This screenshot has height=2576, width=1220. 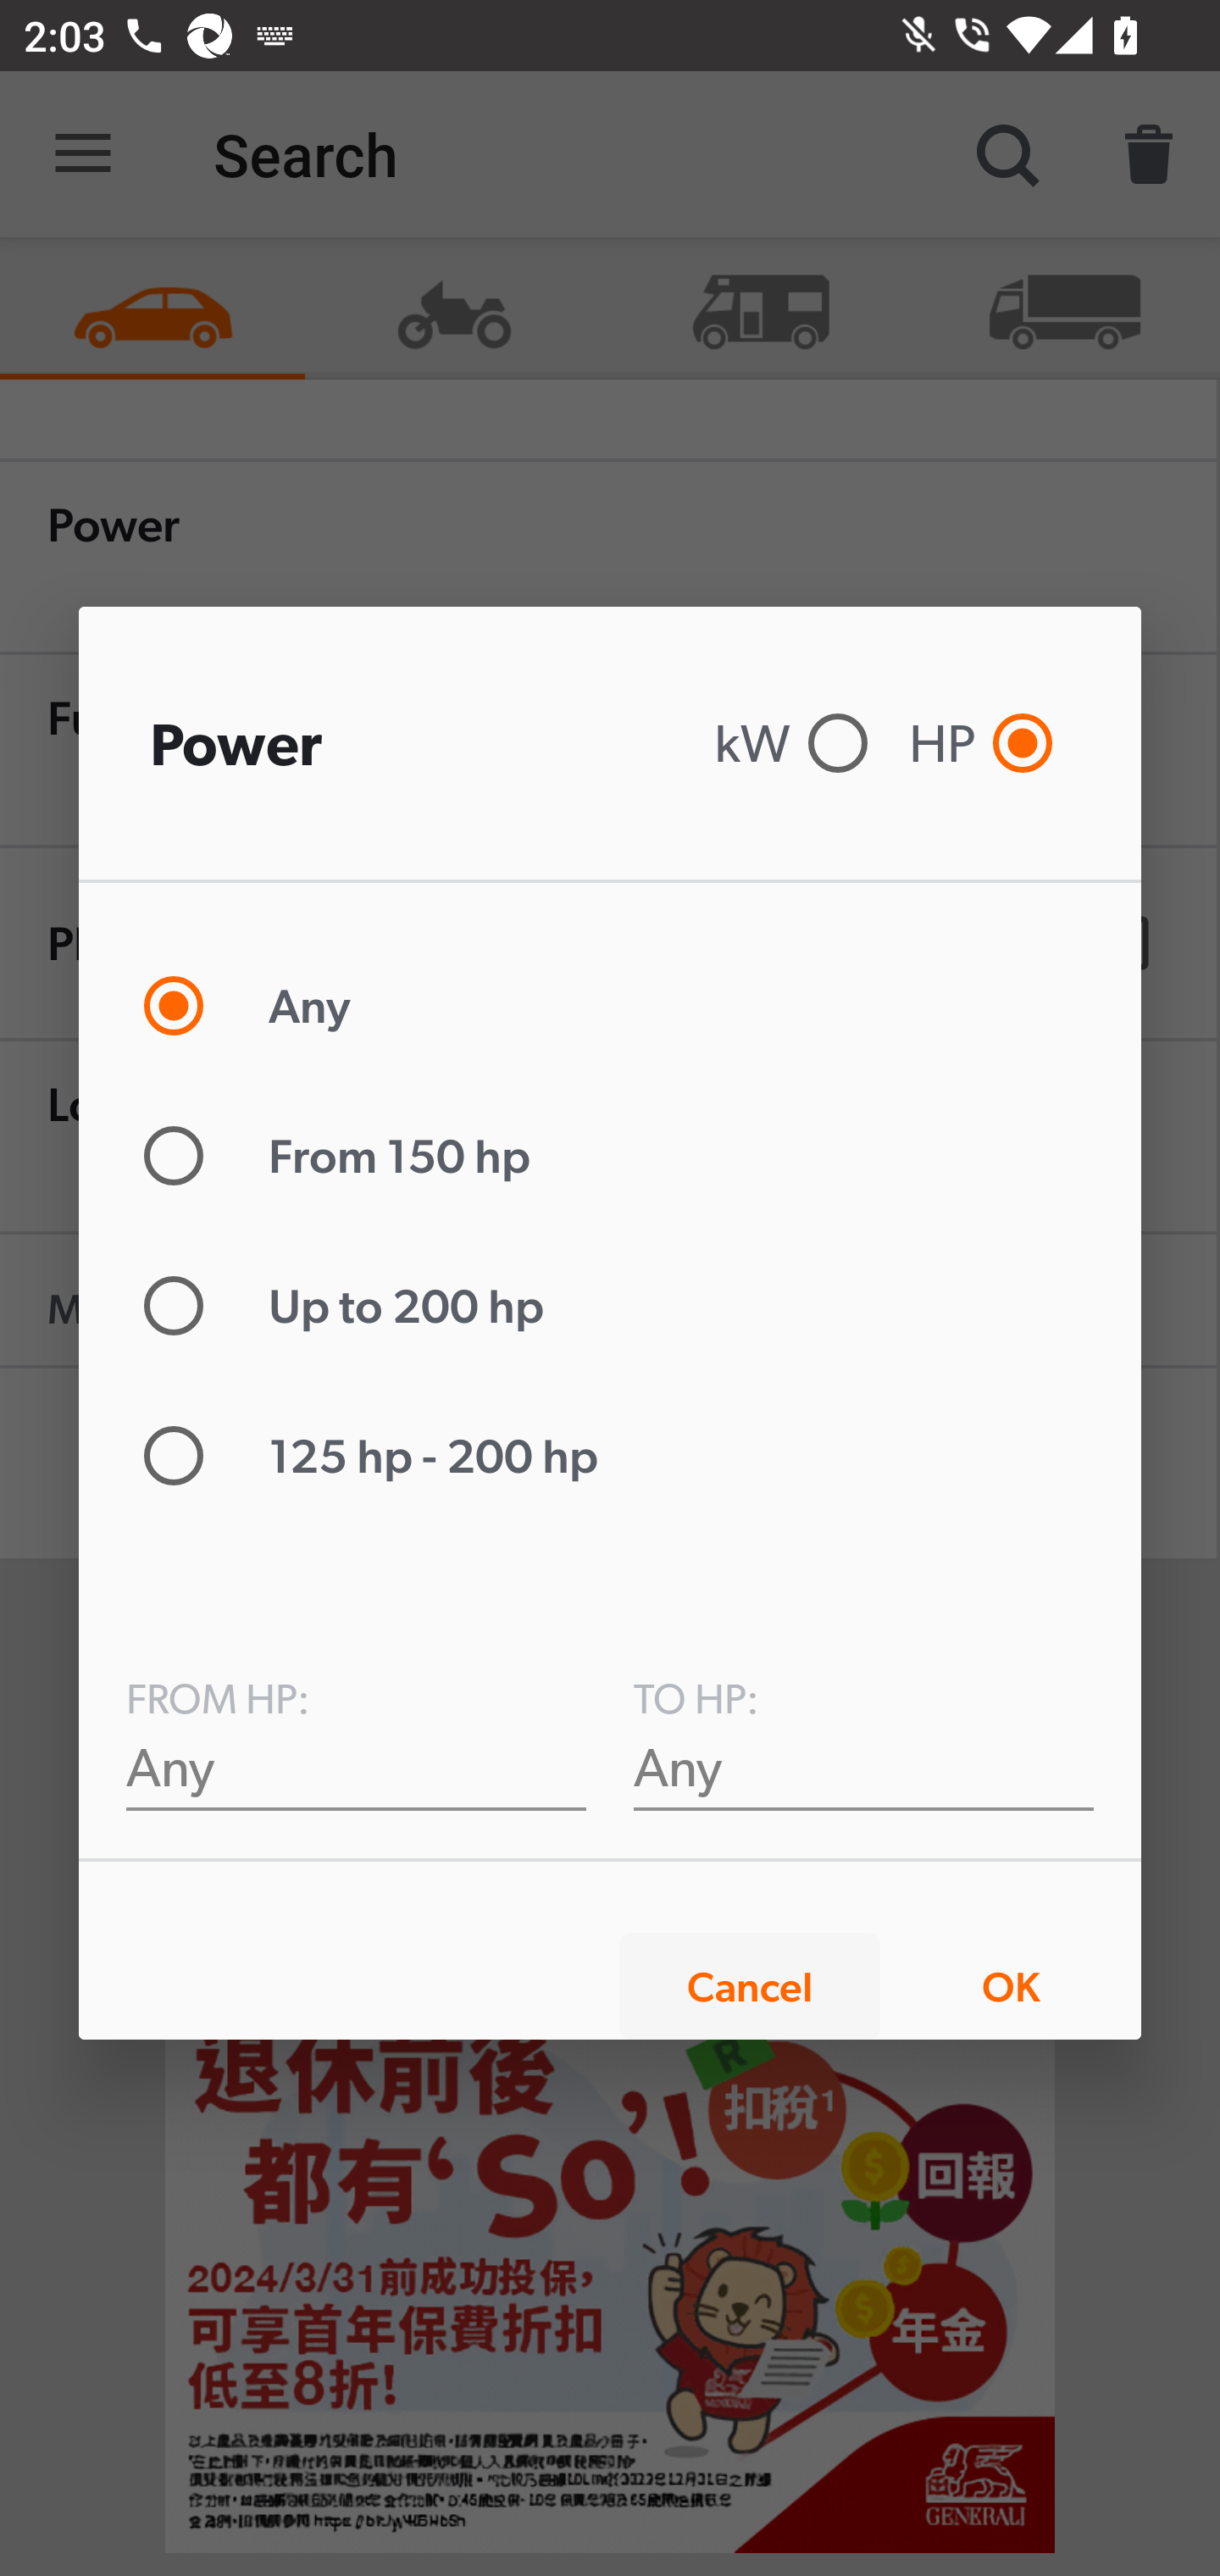 What do you see at coordinates (989, 742) in the screenshot?
I see `HP` at bounding box center [989, 742].